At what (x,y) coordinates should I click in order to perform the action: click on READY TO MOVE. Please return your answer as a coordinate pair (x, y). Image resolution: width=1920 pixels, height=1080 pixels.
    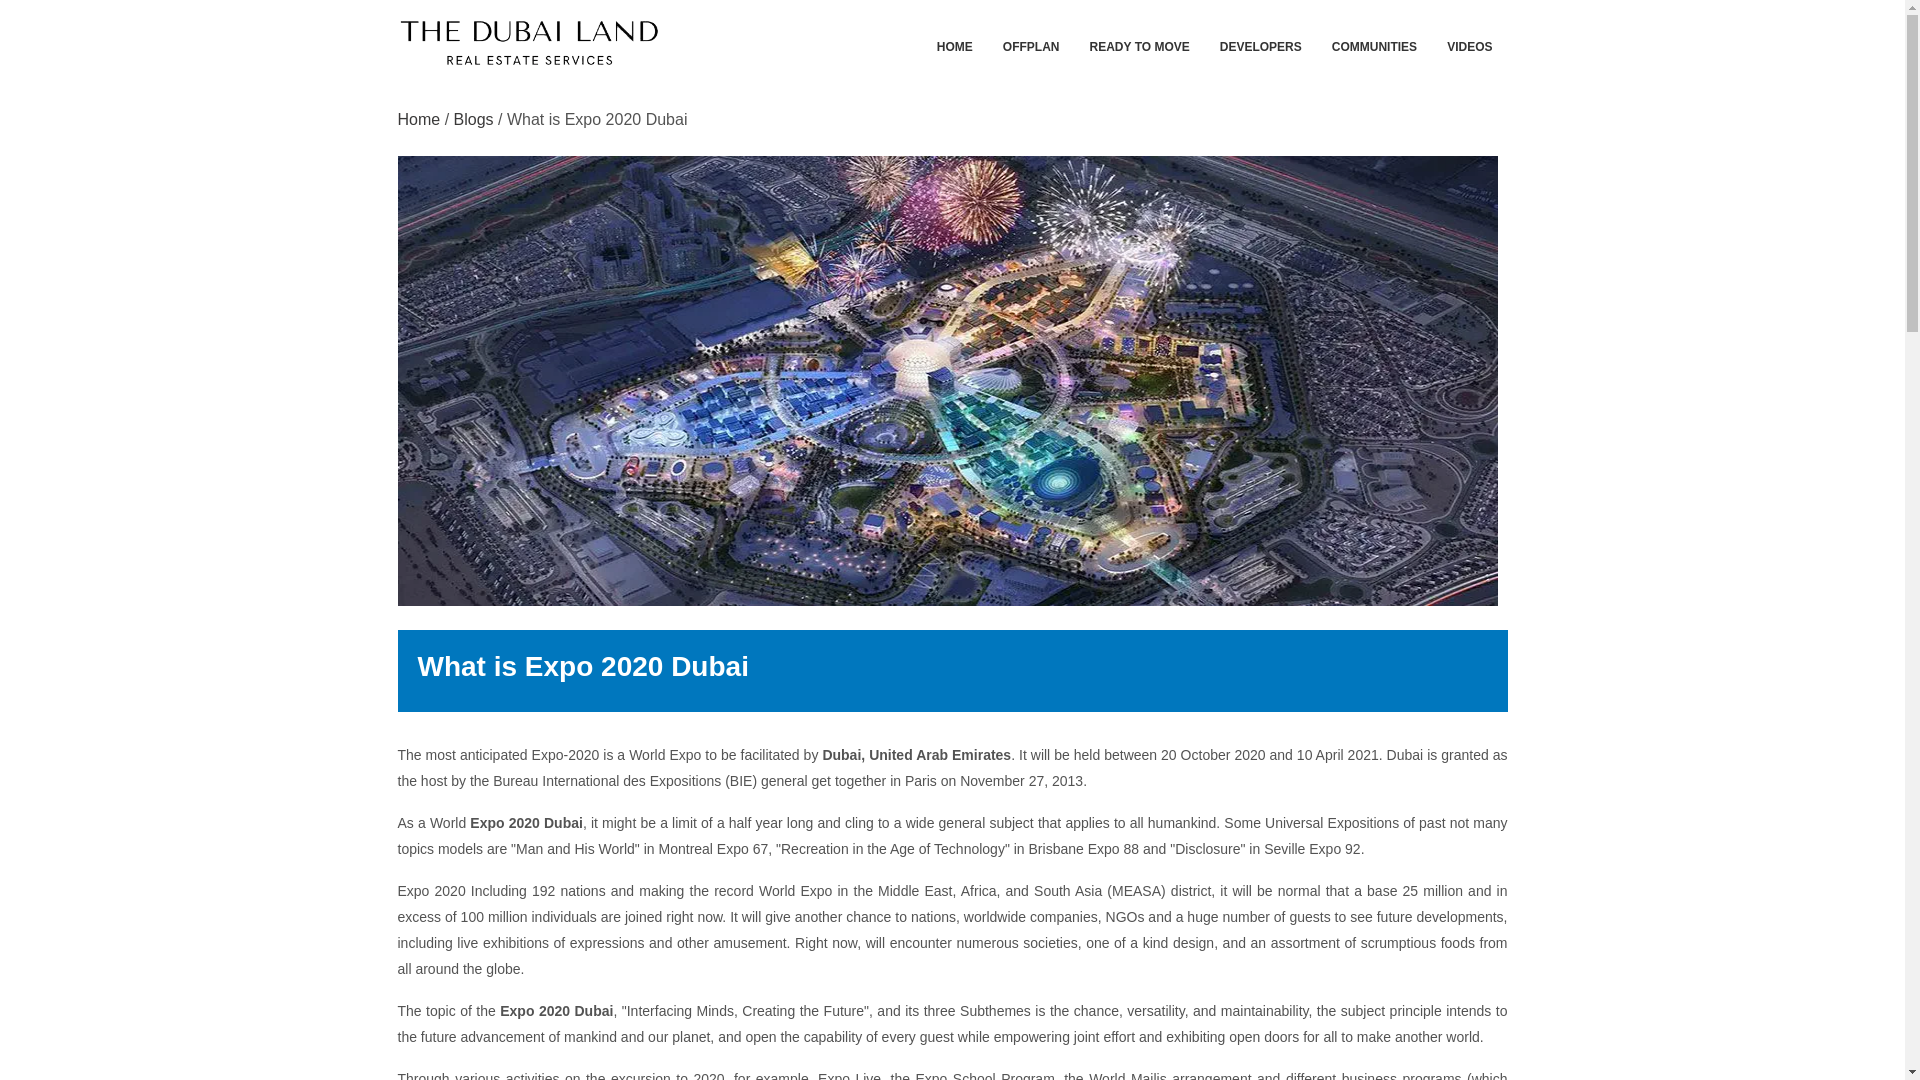
    Looking at the image, I should click on (1140, 44).